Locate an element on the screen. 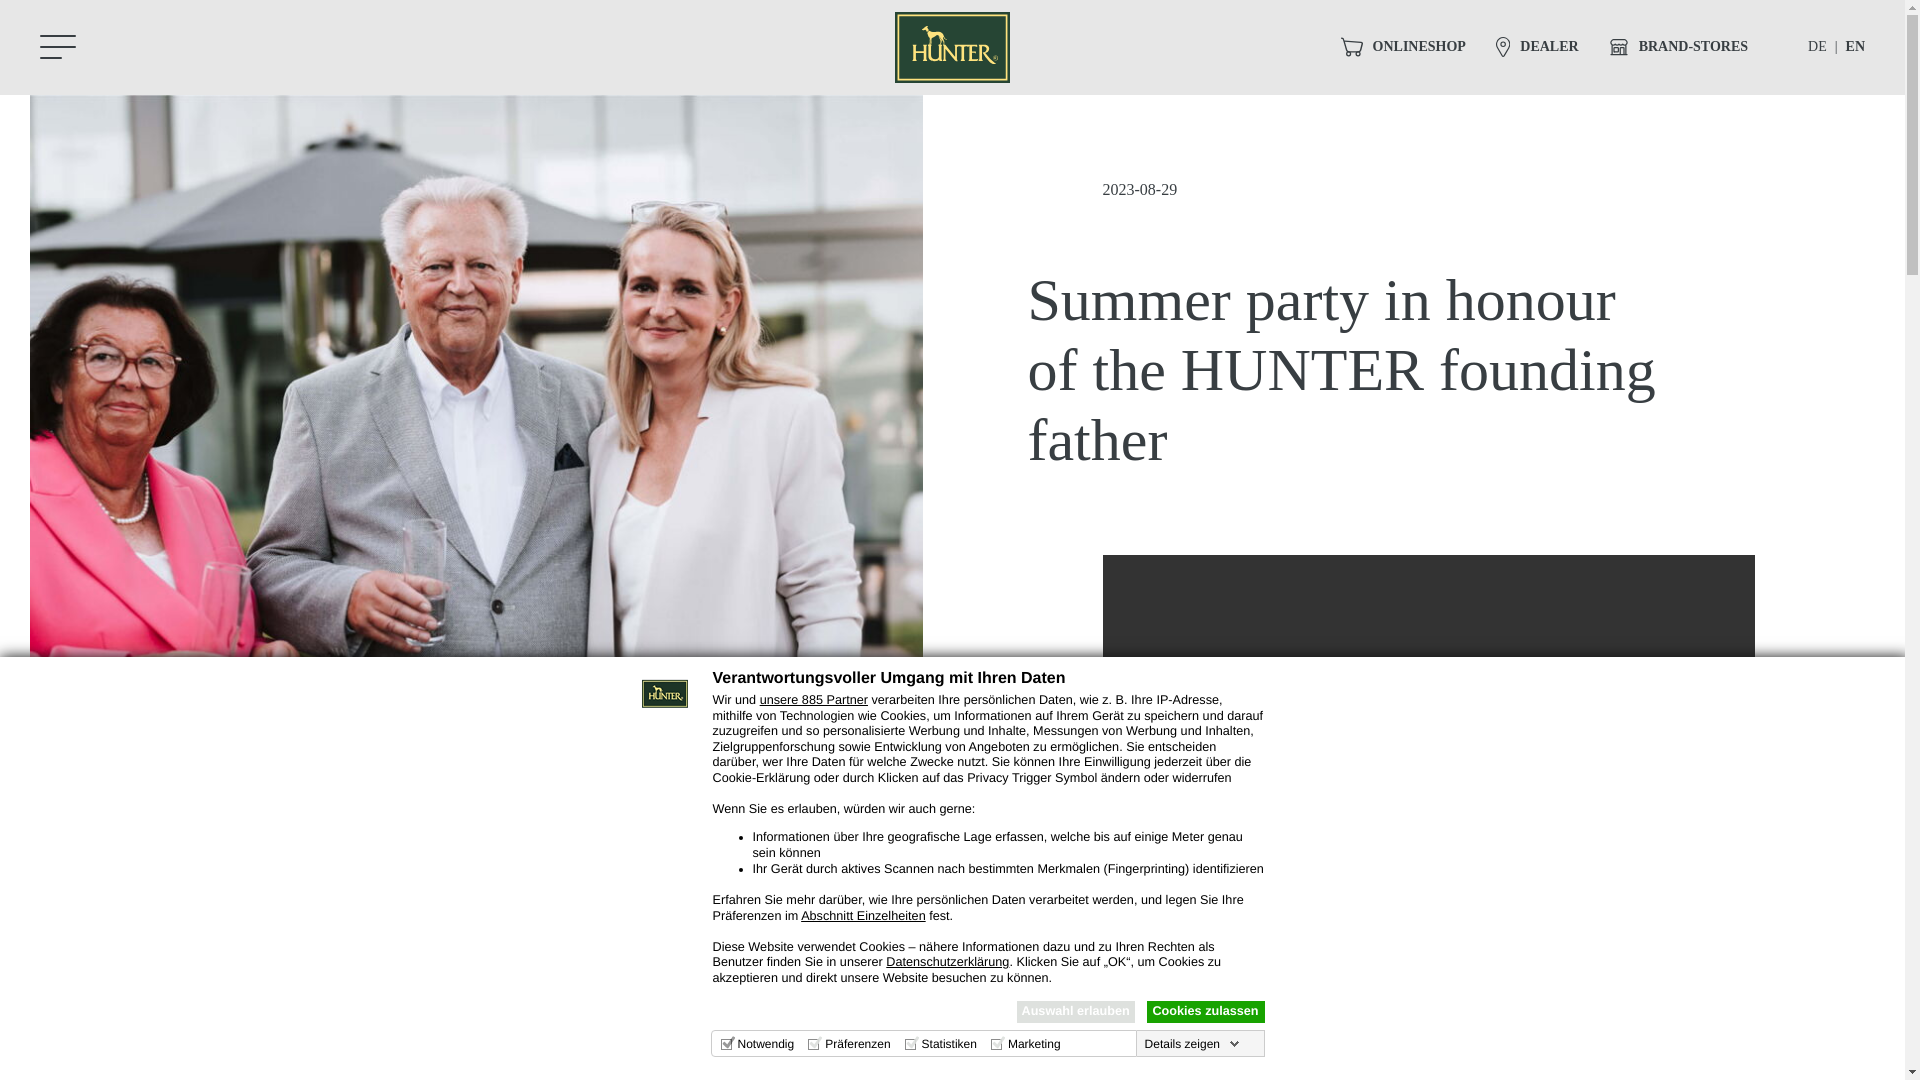  unsere 885 Partner is located at coordinates (814, 700).